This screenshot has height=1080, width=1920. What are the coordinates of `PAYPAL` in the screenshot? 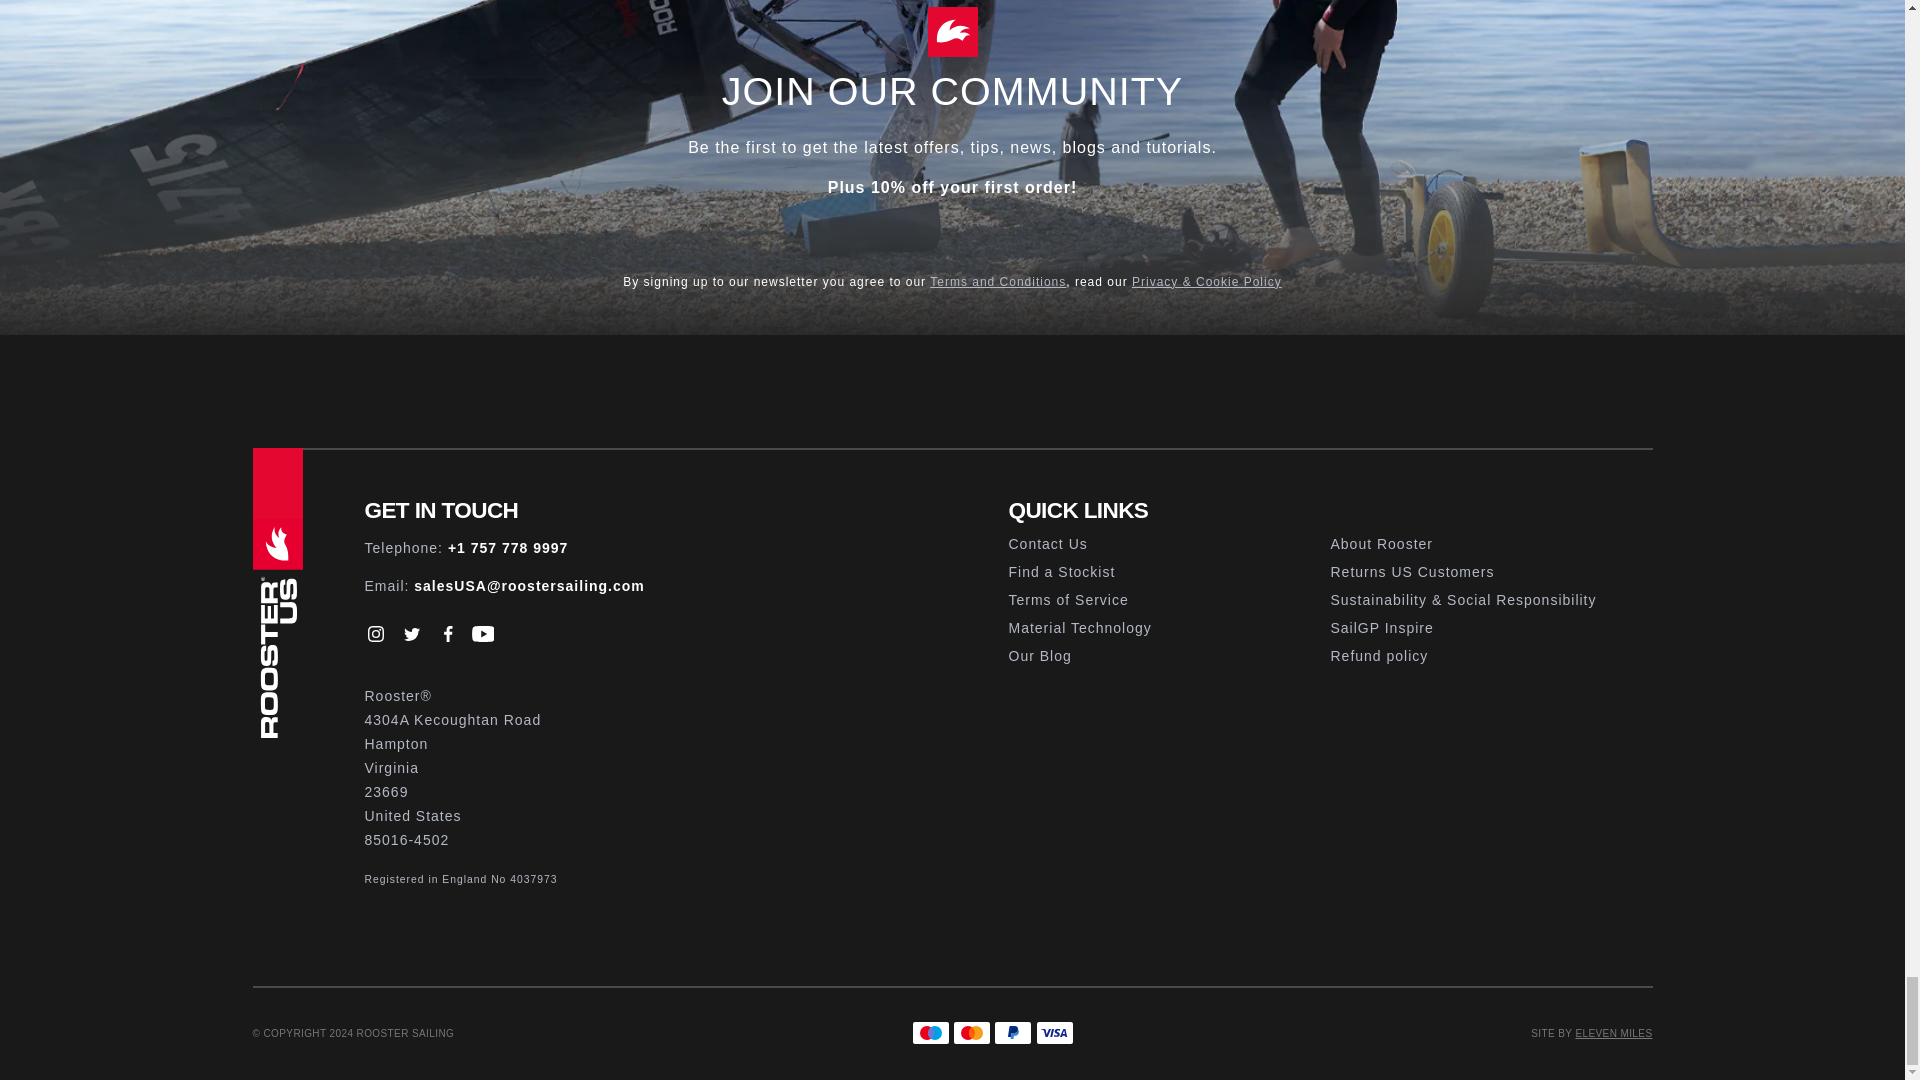 It's located at (1013, 1032).